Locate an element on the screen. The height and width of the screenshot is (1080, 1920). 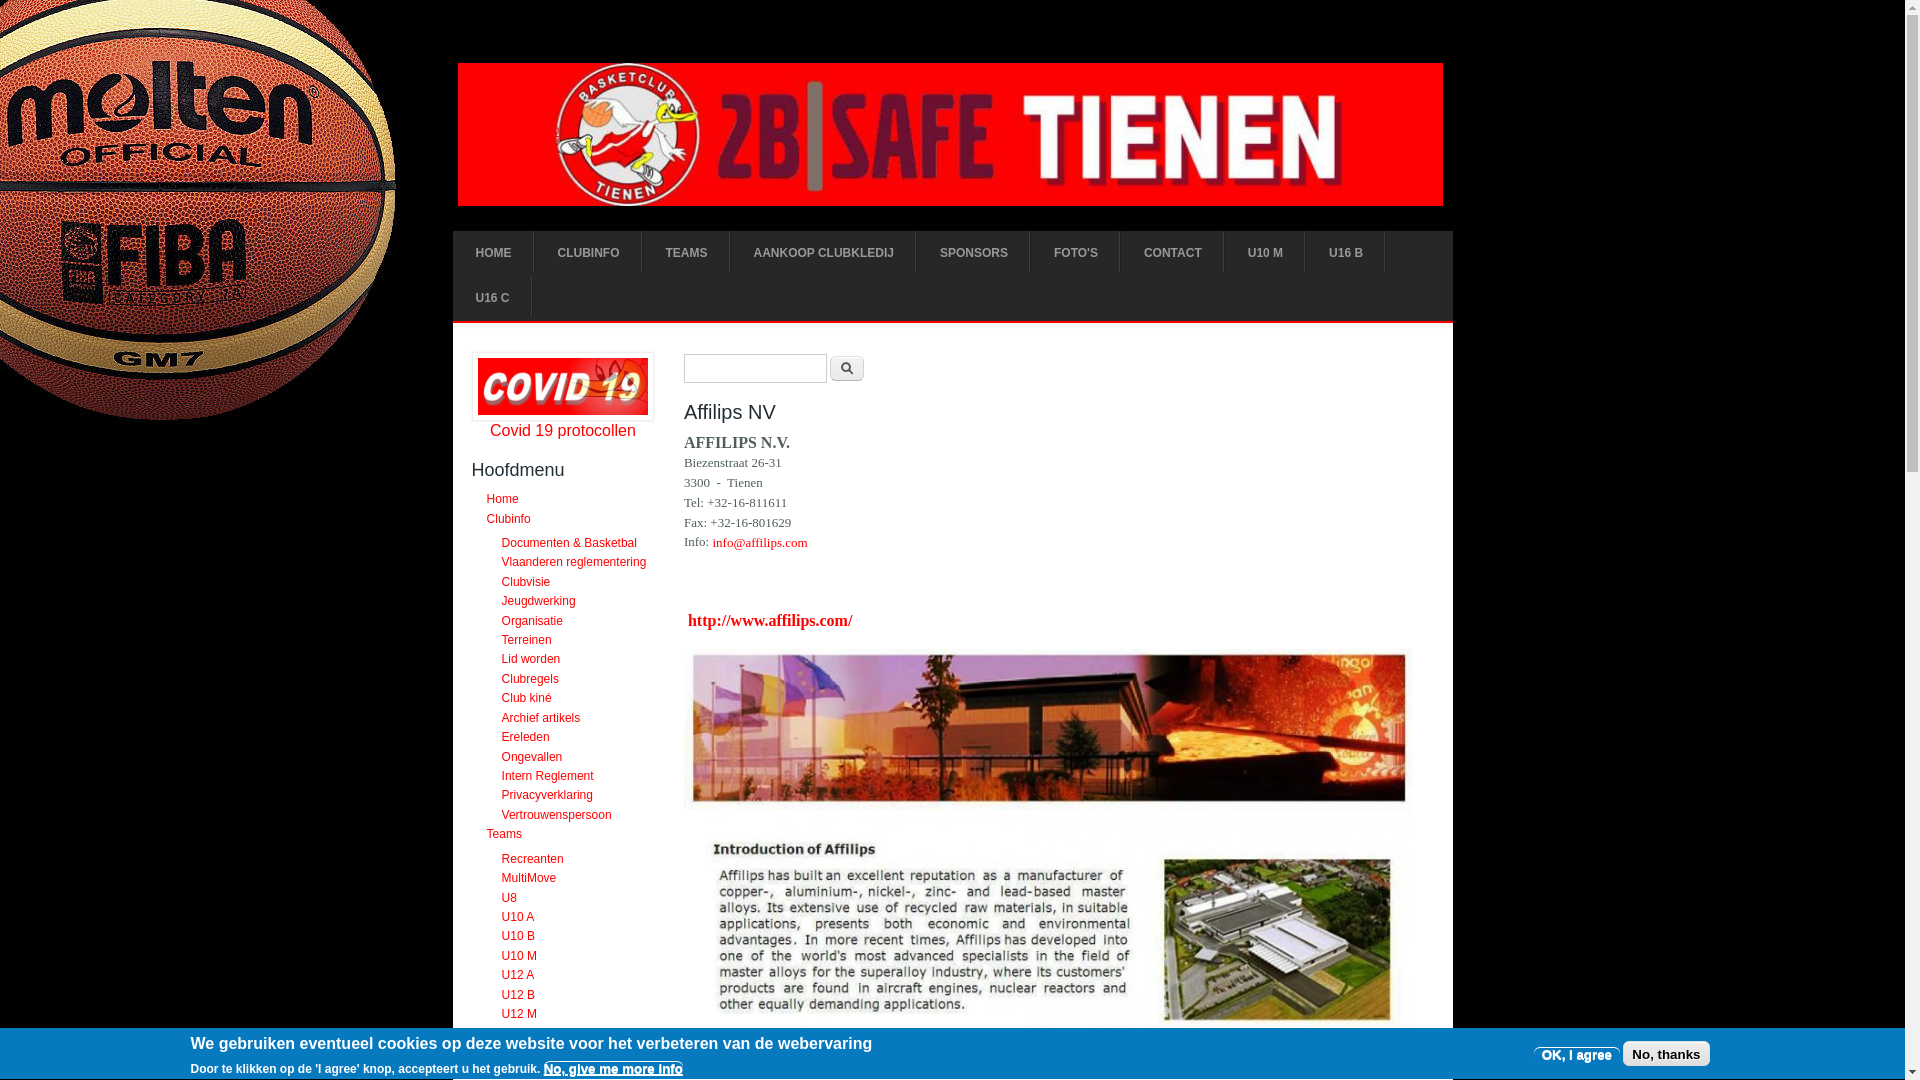
U10 A is located at coordinates (518, 917).